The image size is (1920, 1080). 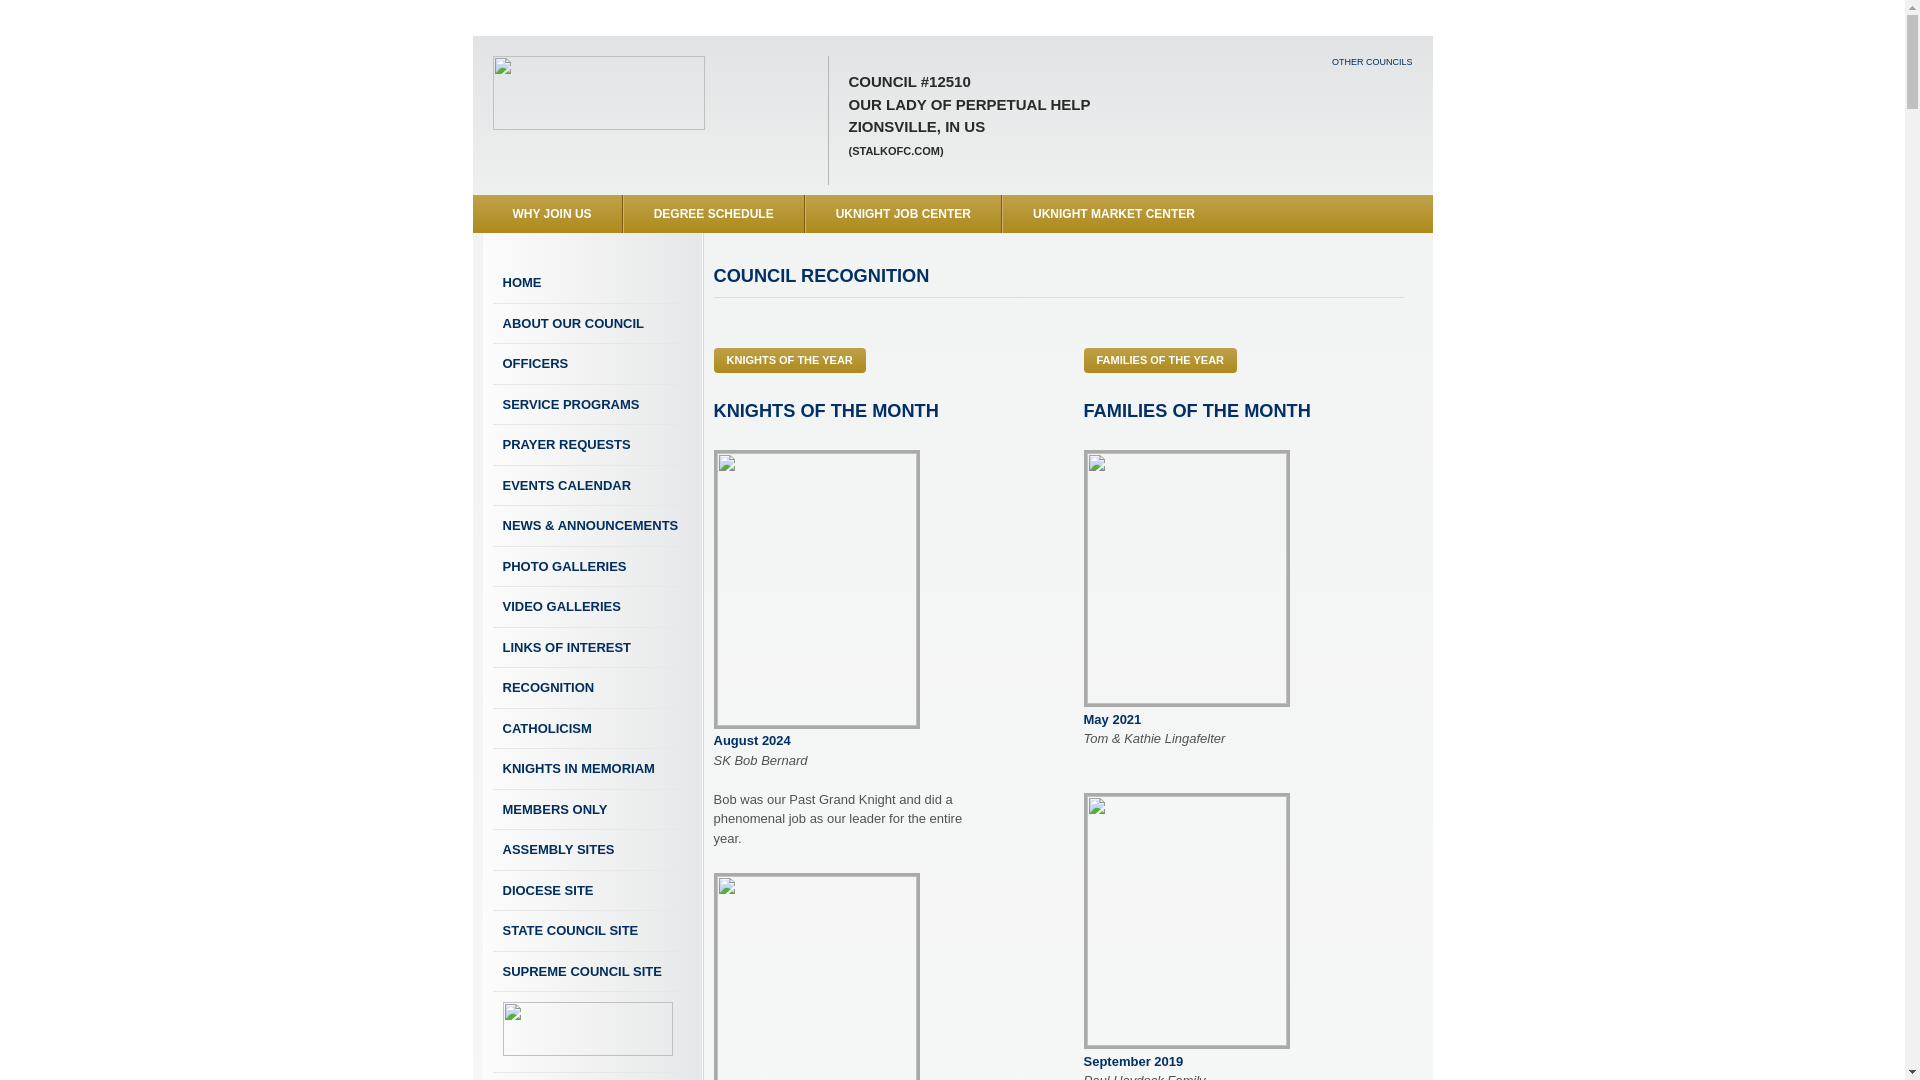 What do you see at coordinates (591, 931) in the screenshot?
I see `STATE COUNCIL SITE` at bounding box center [591, 931].